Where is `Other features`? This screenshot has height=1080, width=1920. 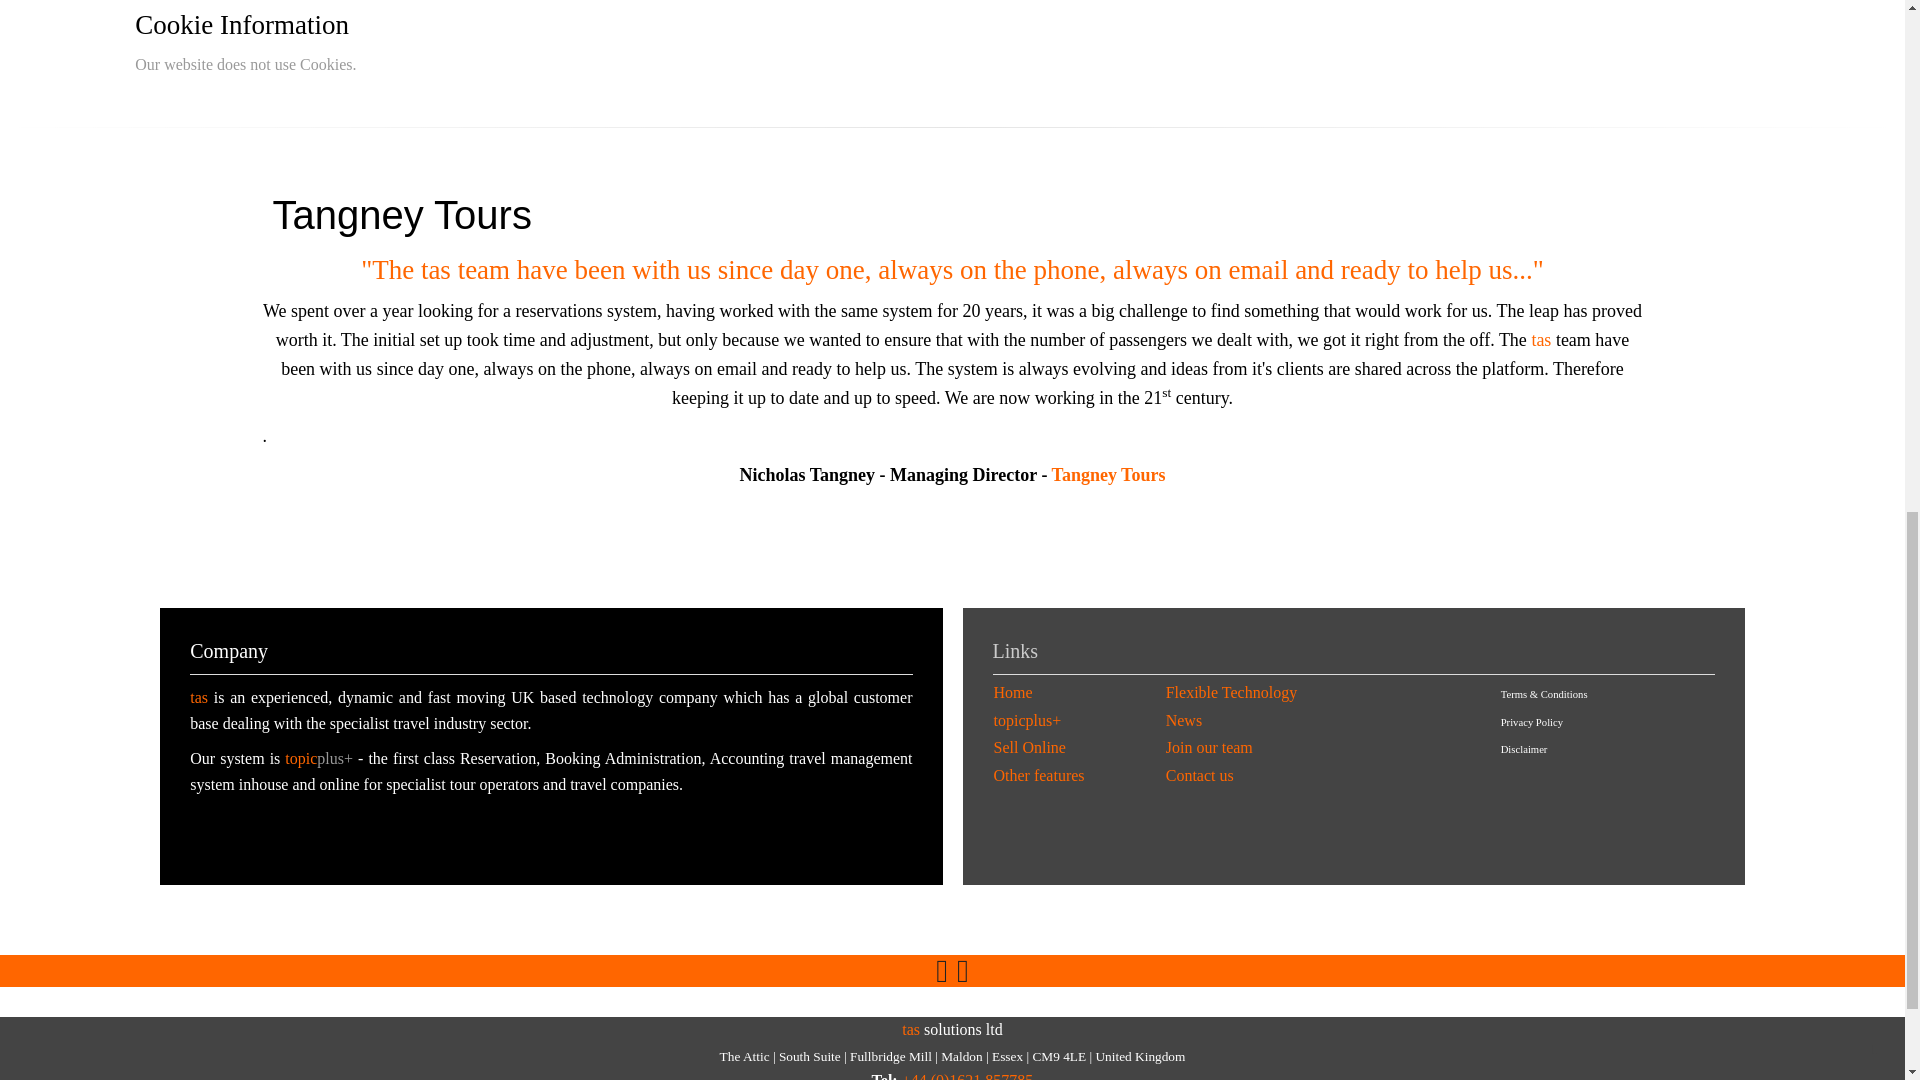 Other features is located at coordinates (1039, 775).